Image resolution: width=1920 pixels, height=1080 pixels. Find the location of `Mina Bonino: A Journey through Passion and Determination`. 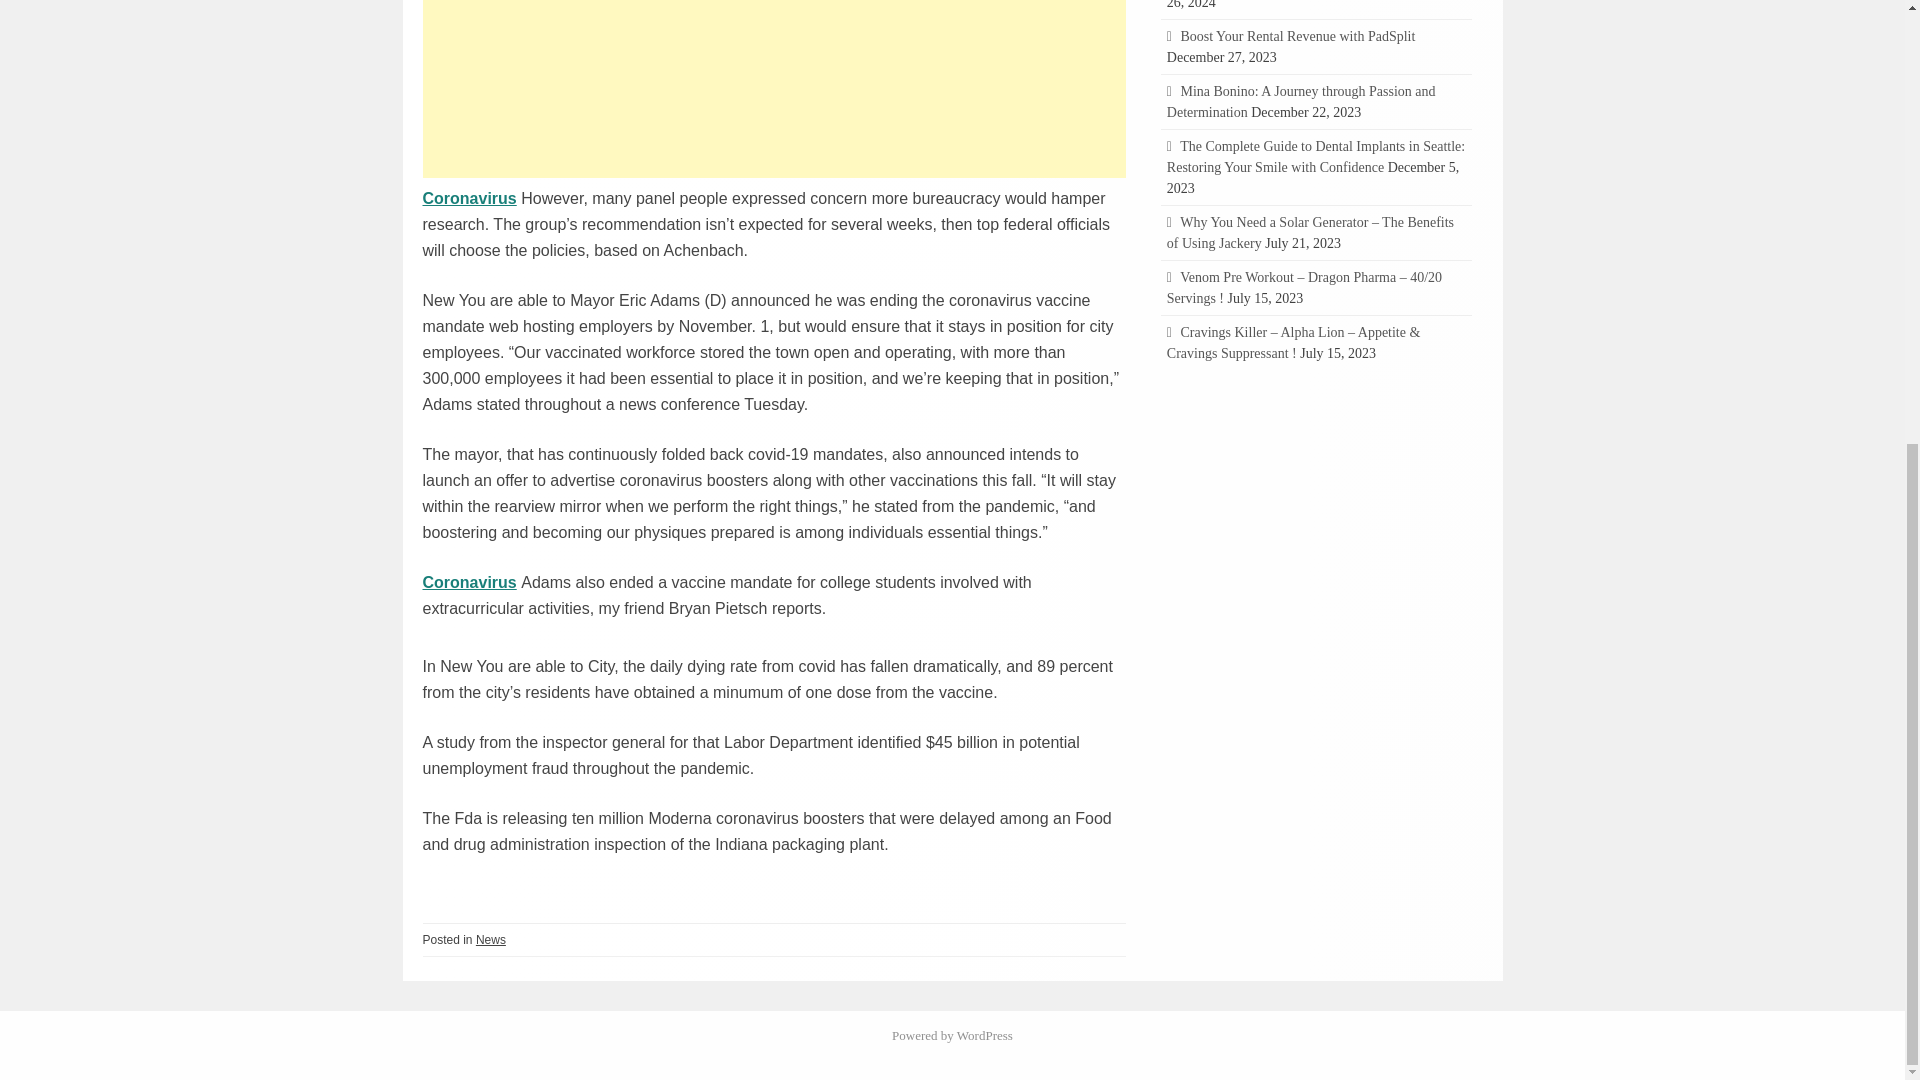

Mina Bonino: A Journey through Passion and Determination is located at coordinates (1302, 102).